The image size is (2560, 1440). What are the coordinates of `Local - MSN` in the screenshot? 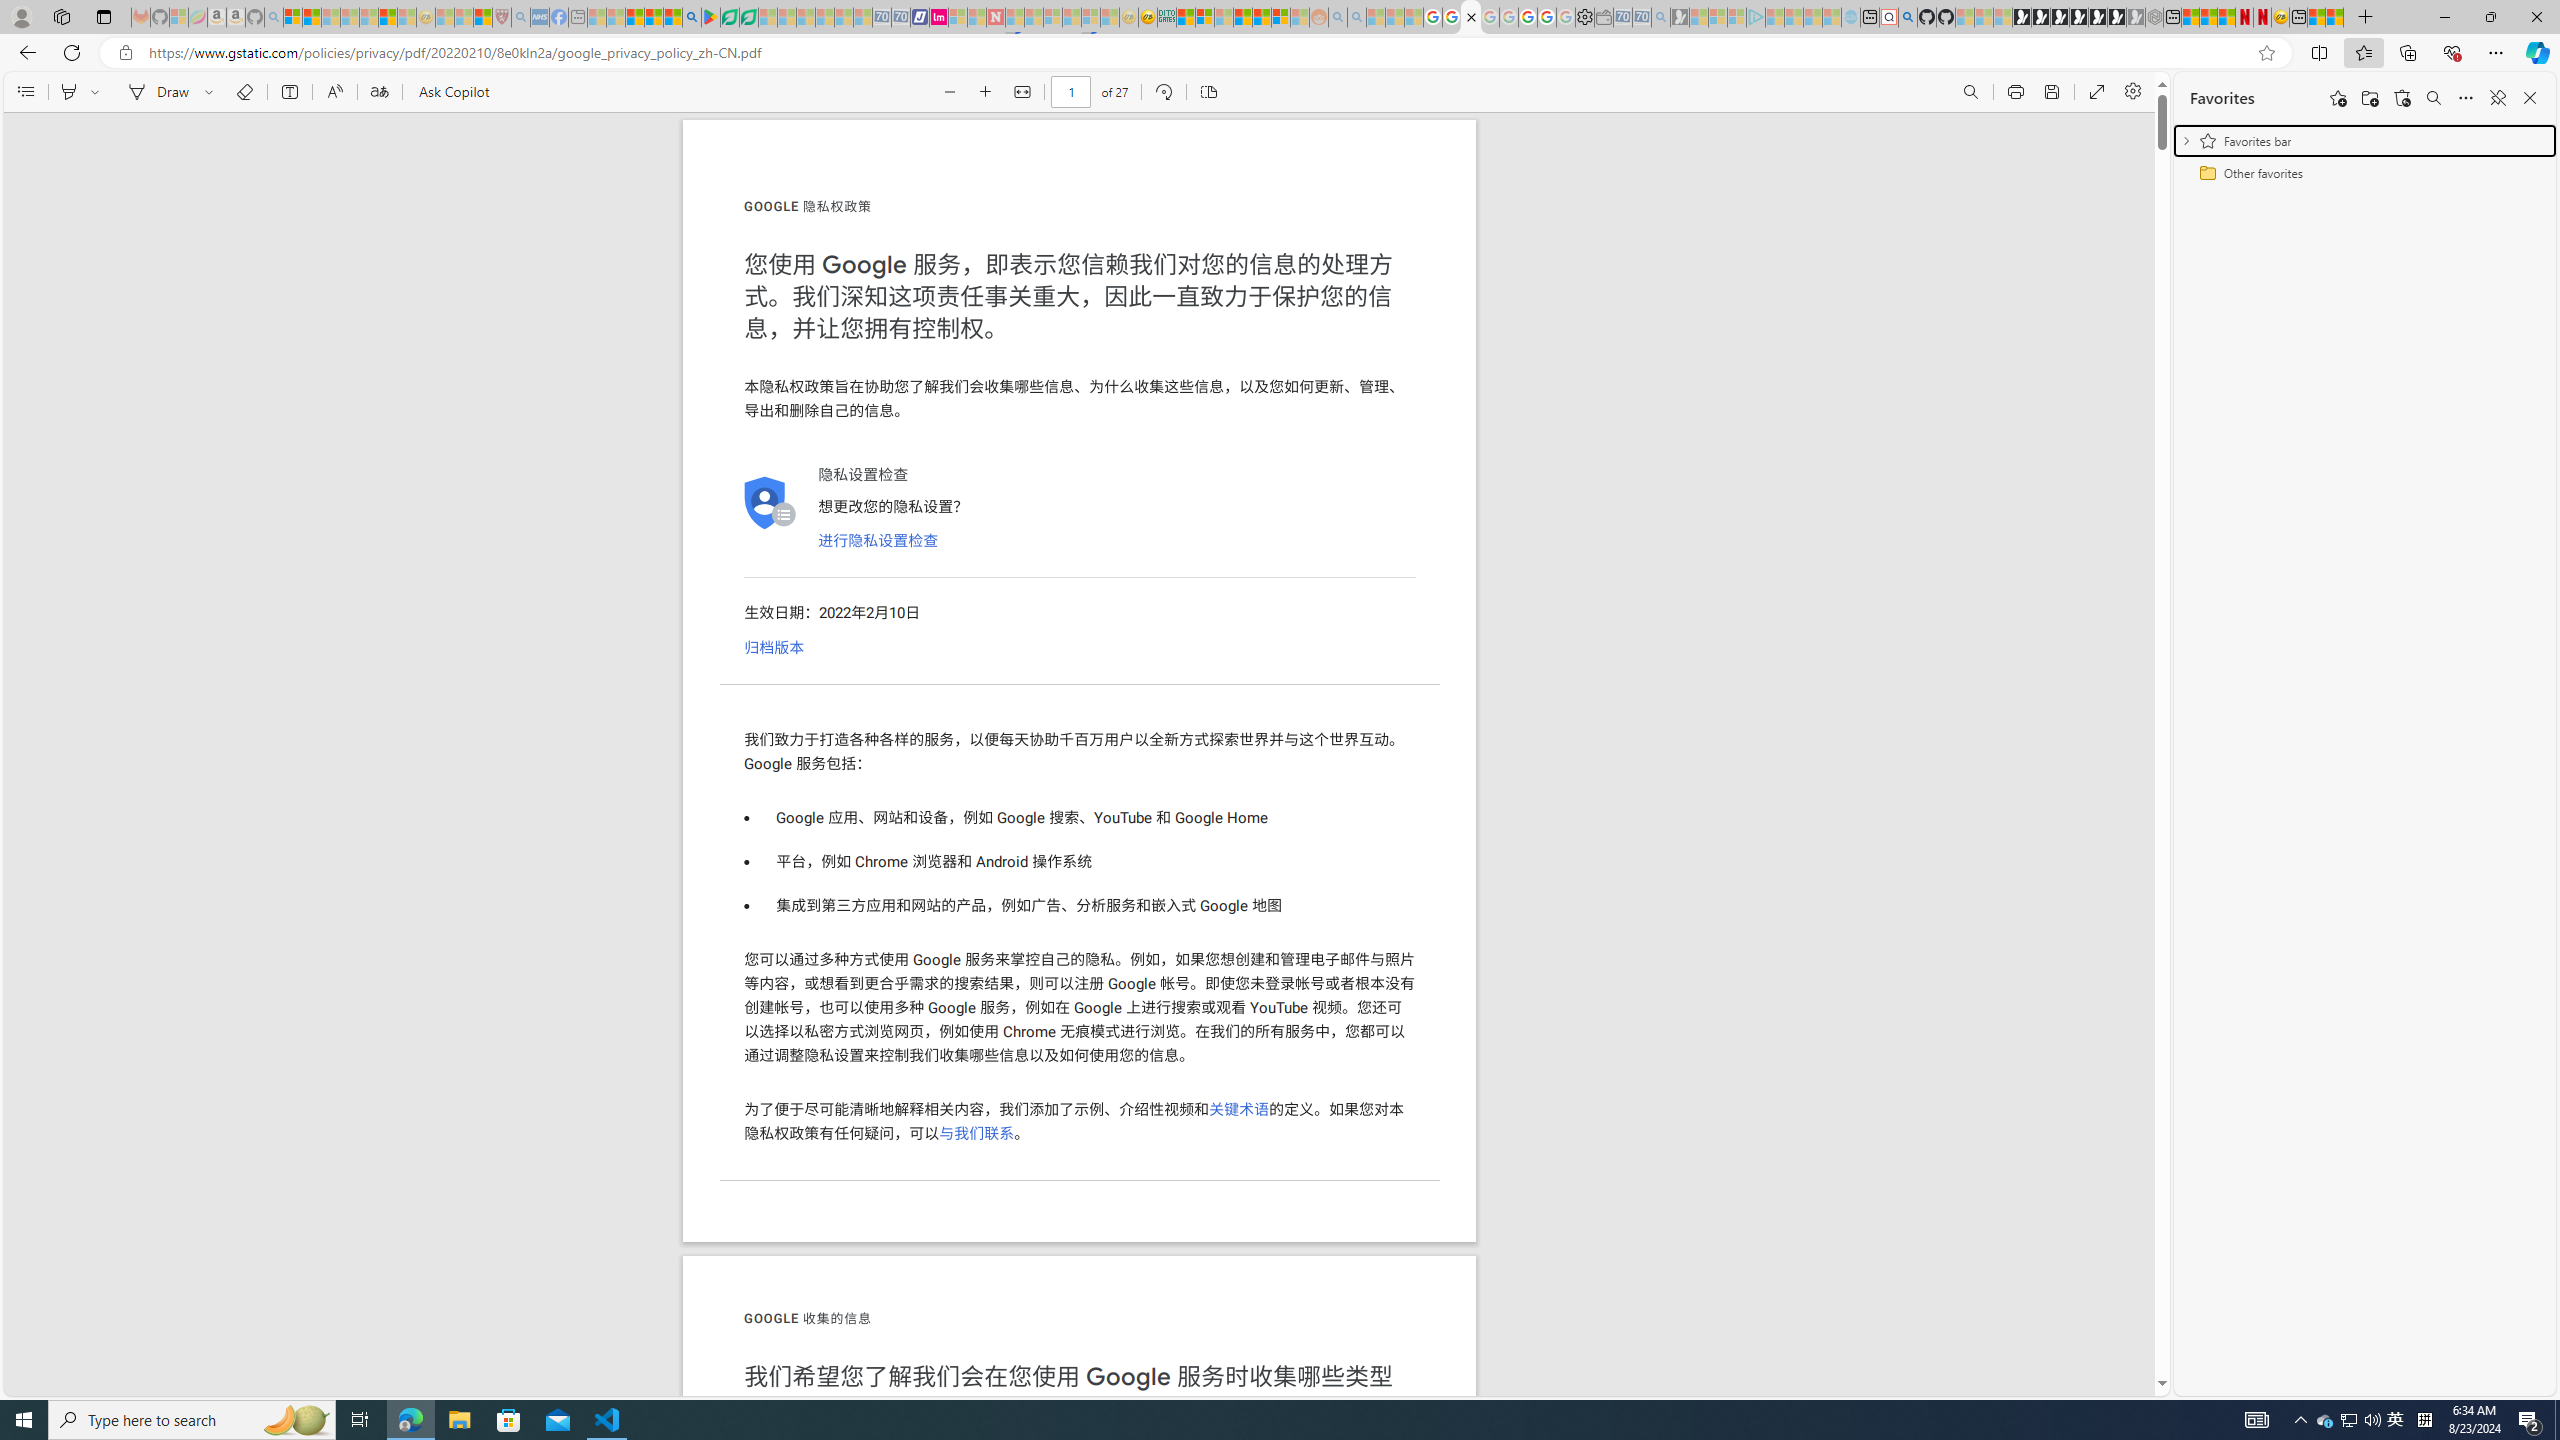 It's located at (483, 17).